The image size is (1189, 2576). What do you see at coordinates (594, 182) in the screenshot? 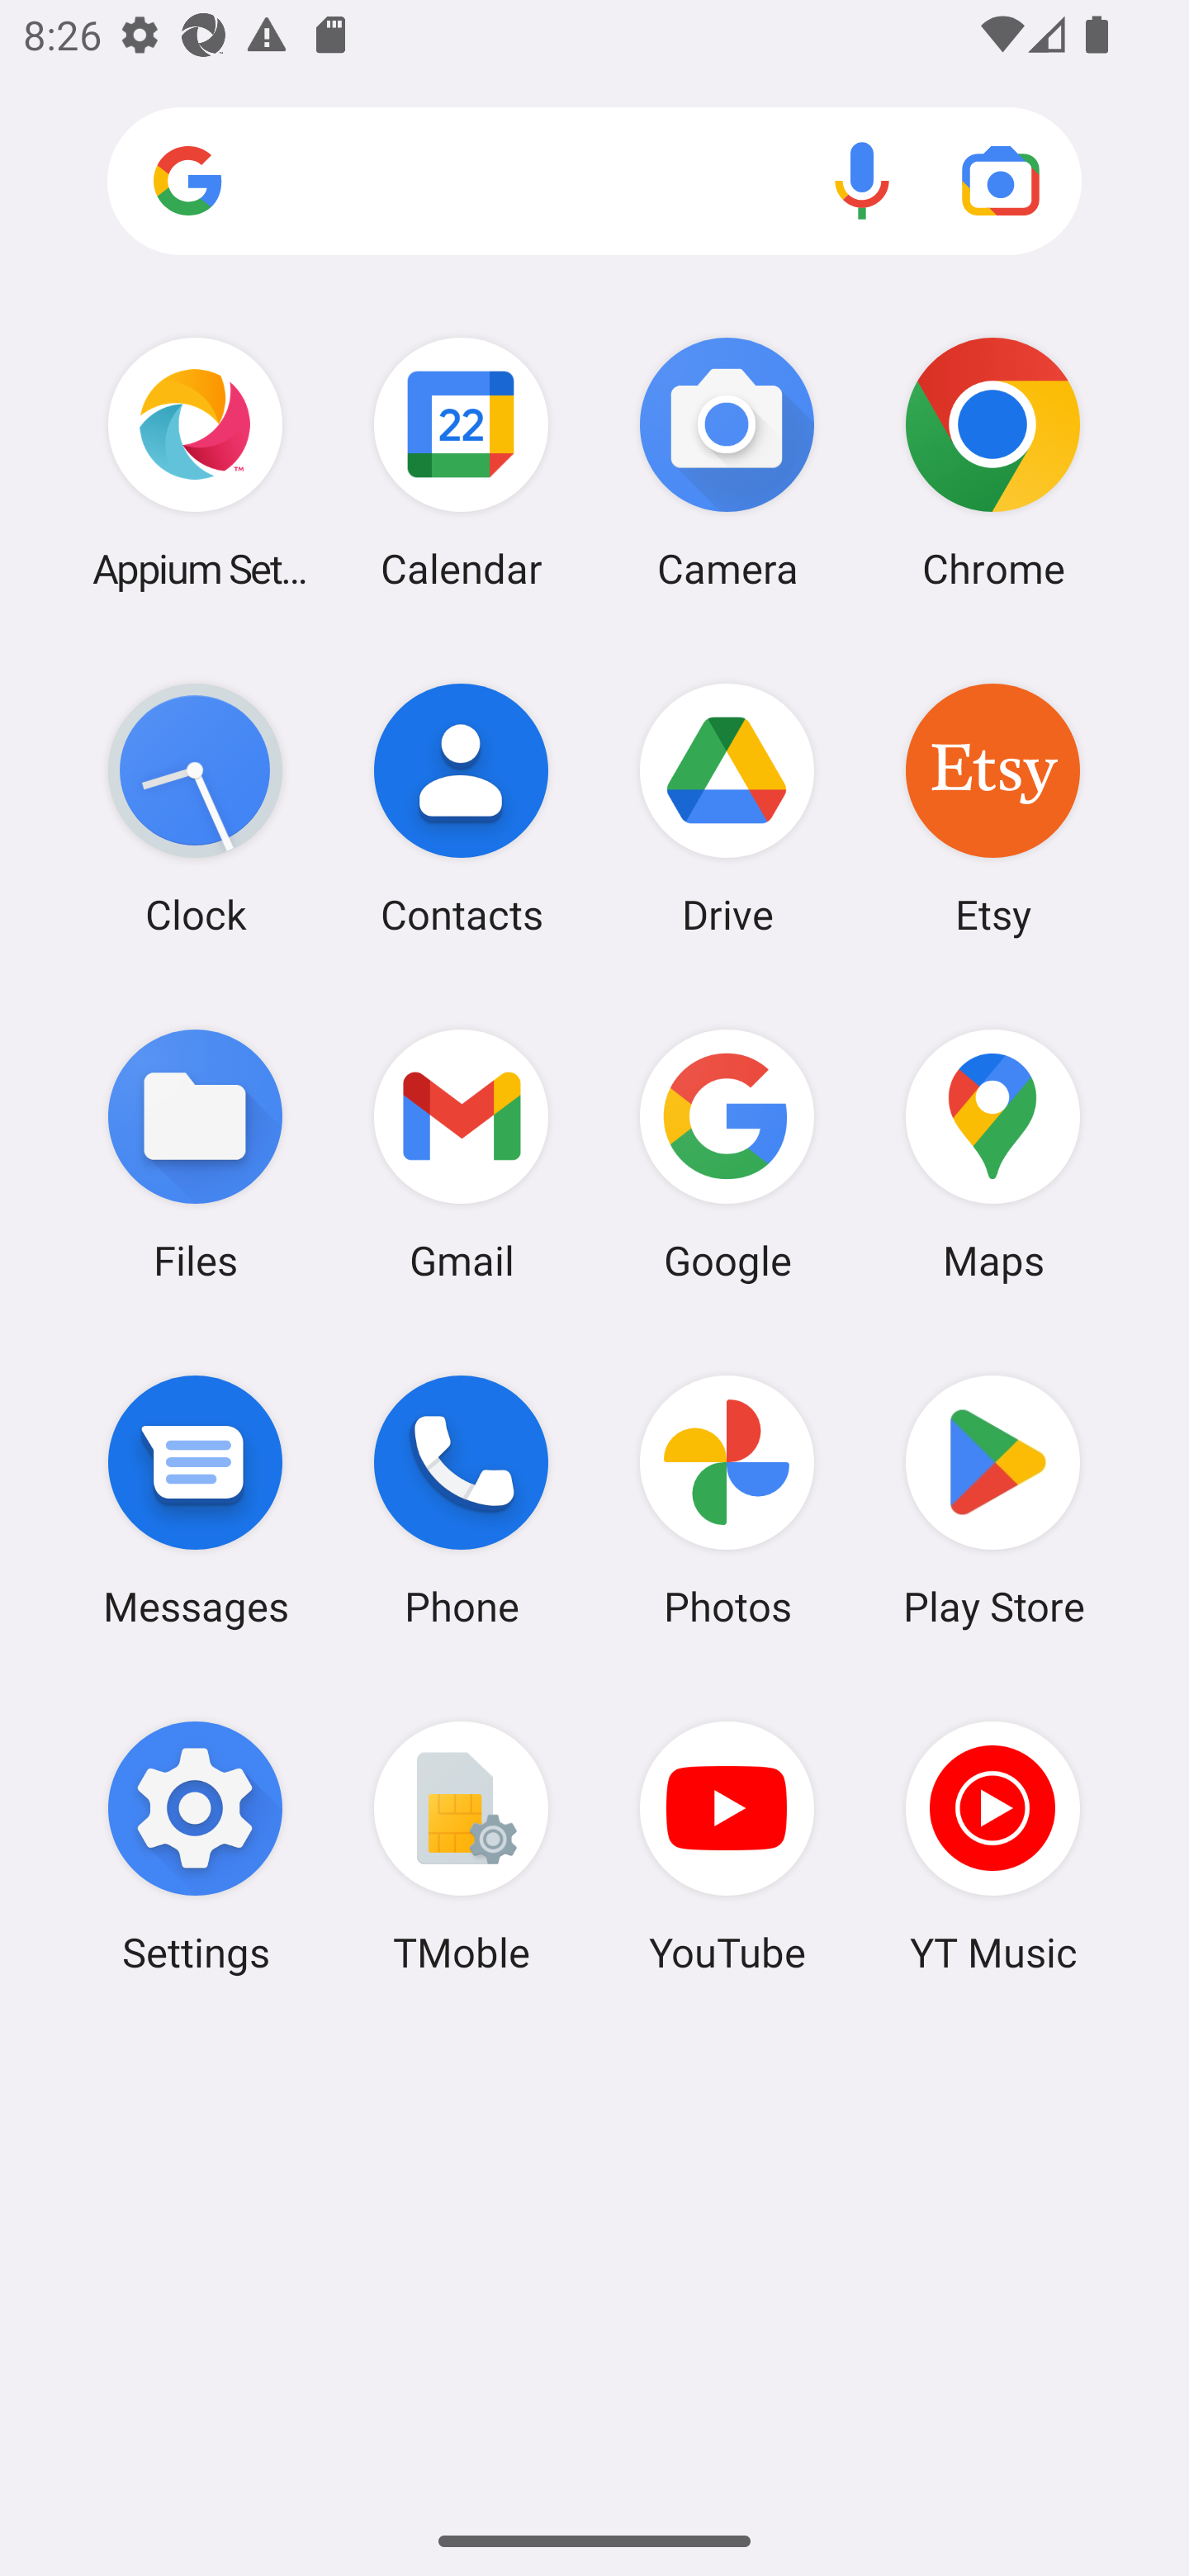
I see `Search apps, web and more` at bounding box center [594, 182].